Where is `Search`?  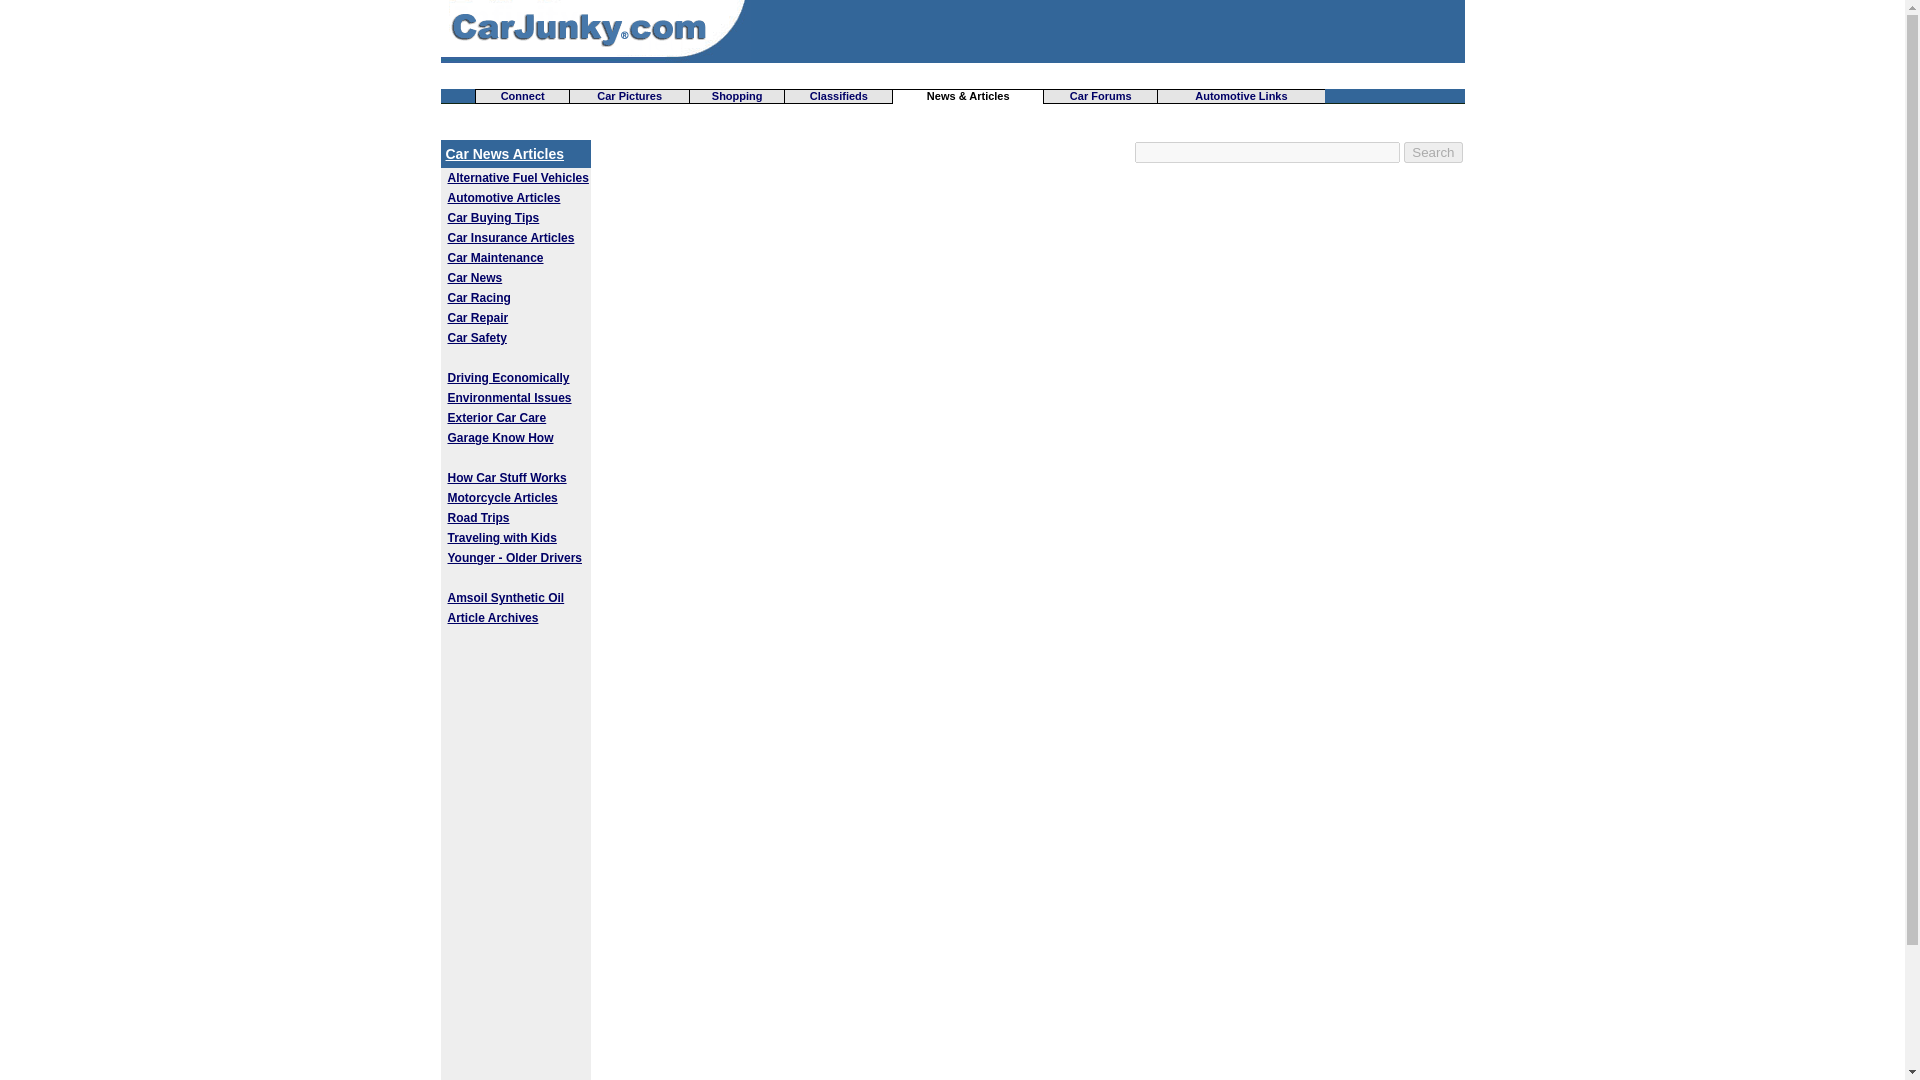
Search is located at coordinates (1432, 152).